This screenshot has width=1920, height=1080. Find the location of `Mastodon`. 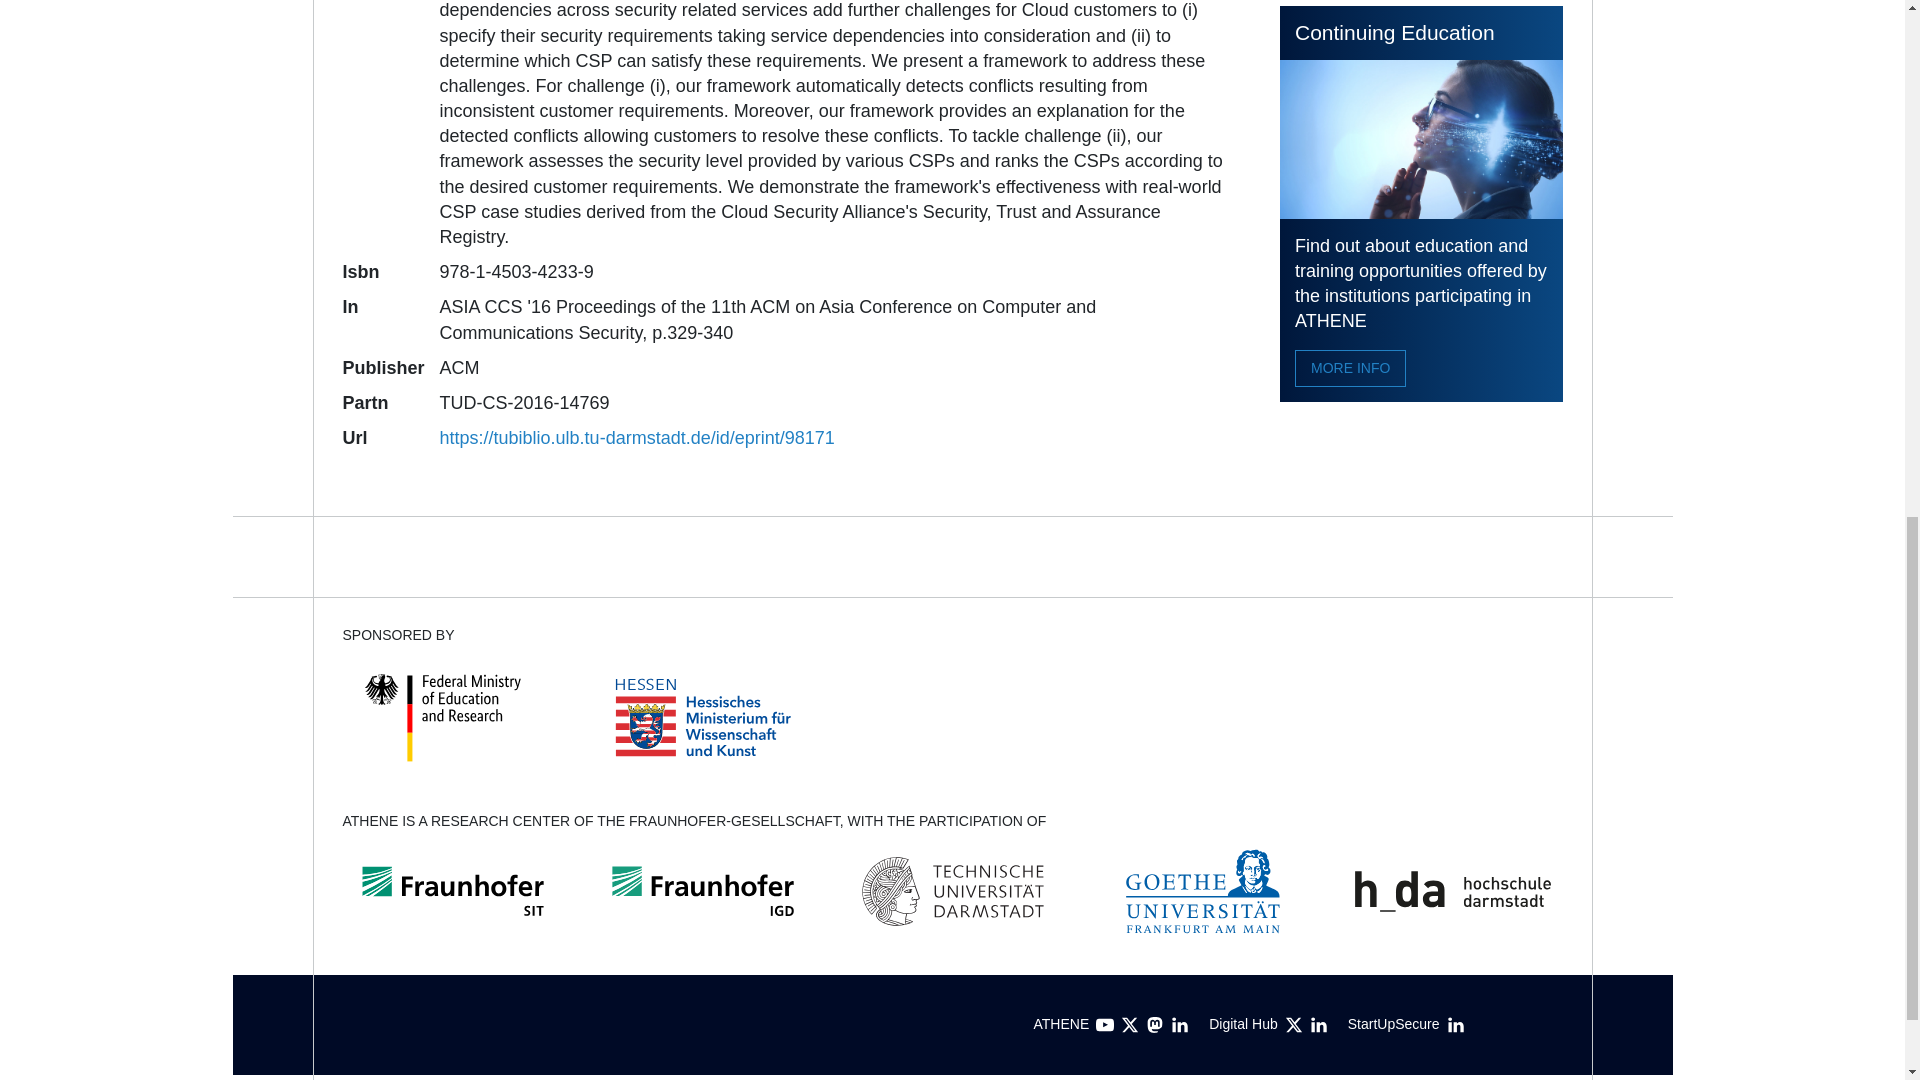

Mastodon is located at coordinates (1154, 1024).